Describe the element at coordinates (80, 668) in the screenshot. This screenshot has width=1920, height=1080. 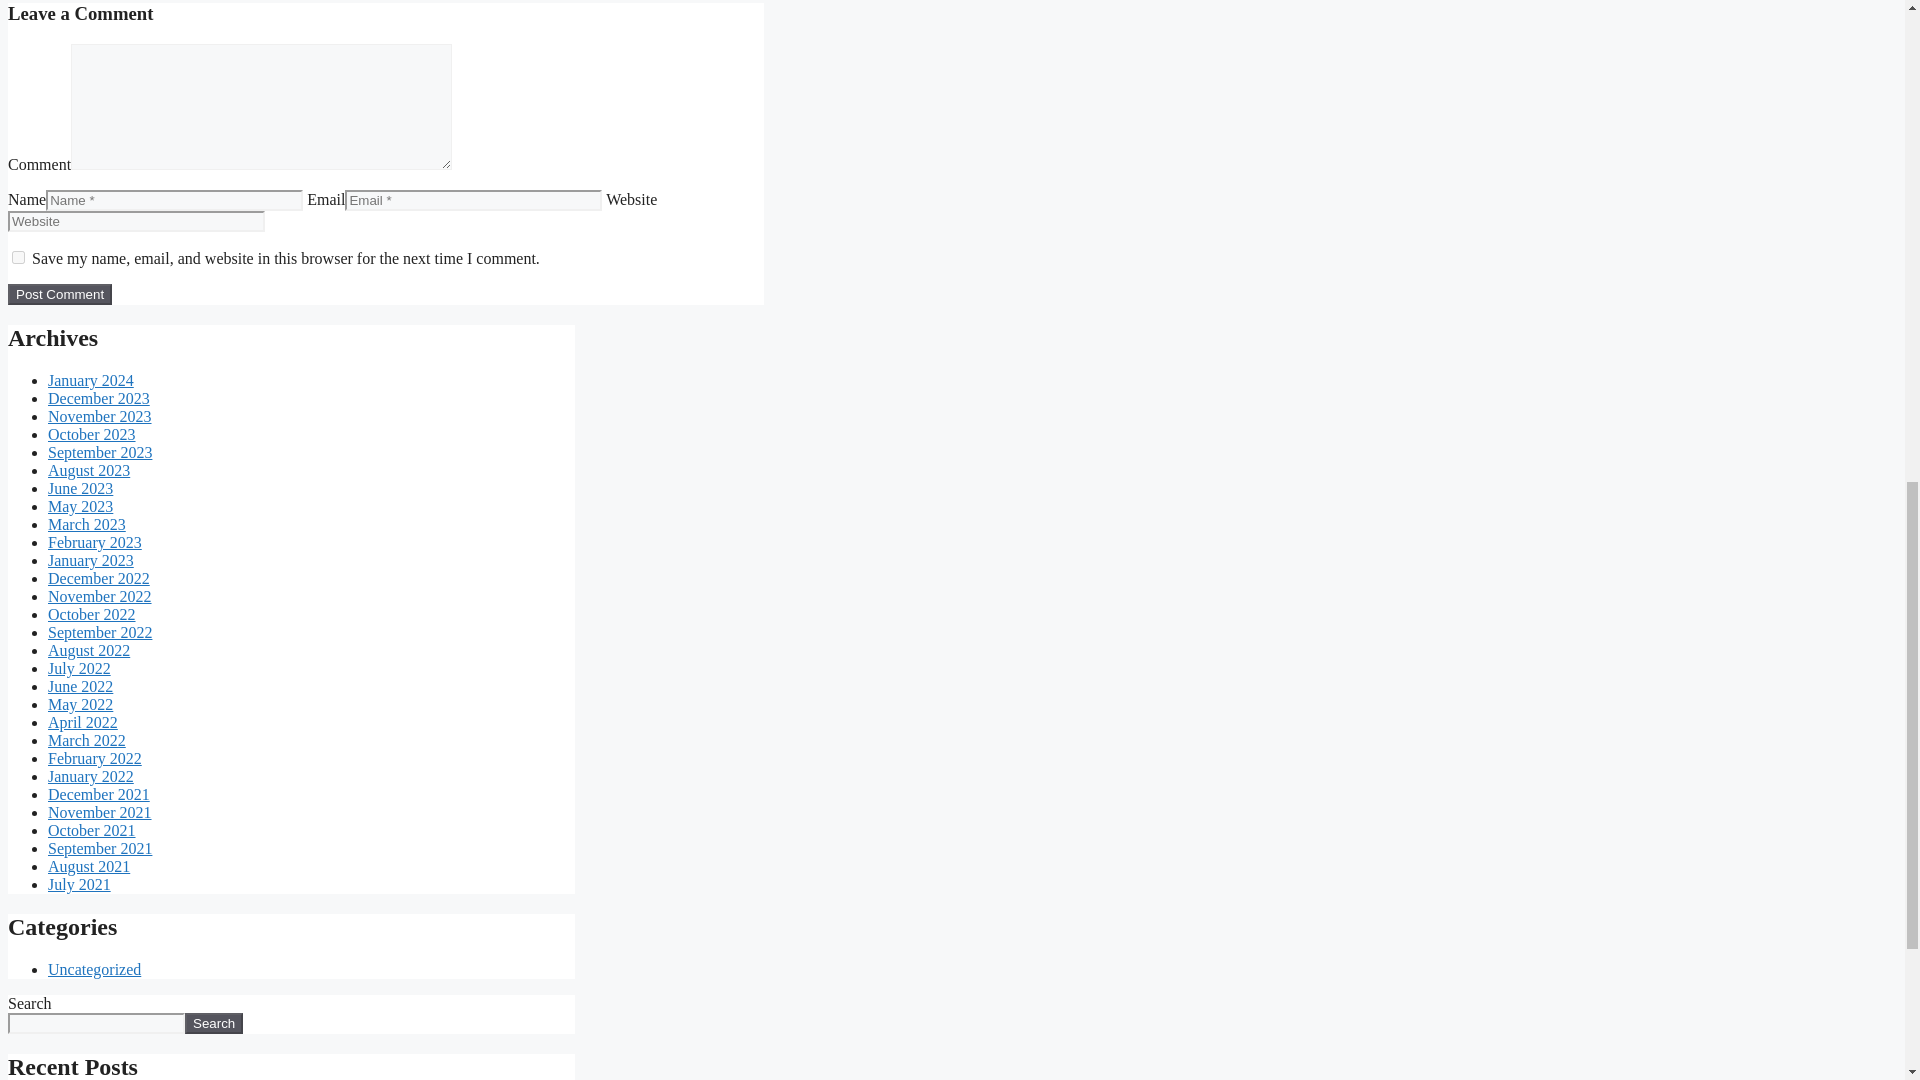
I see `July 2022` at that location.